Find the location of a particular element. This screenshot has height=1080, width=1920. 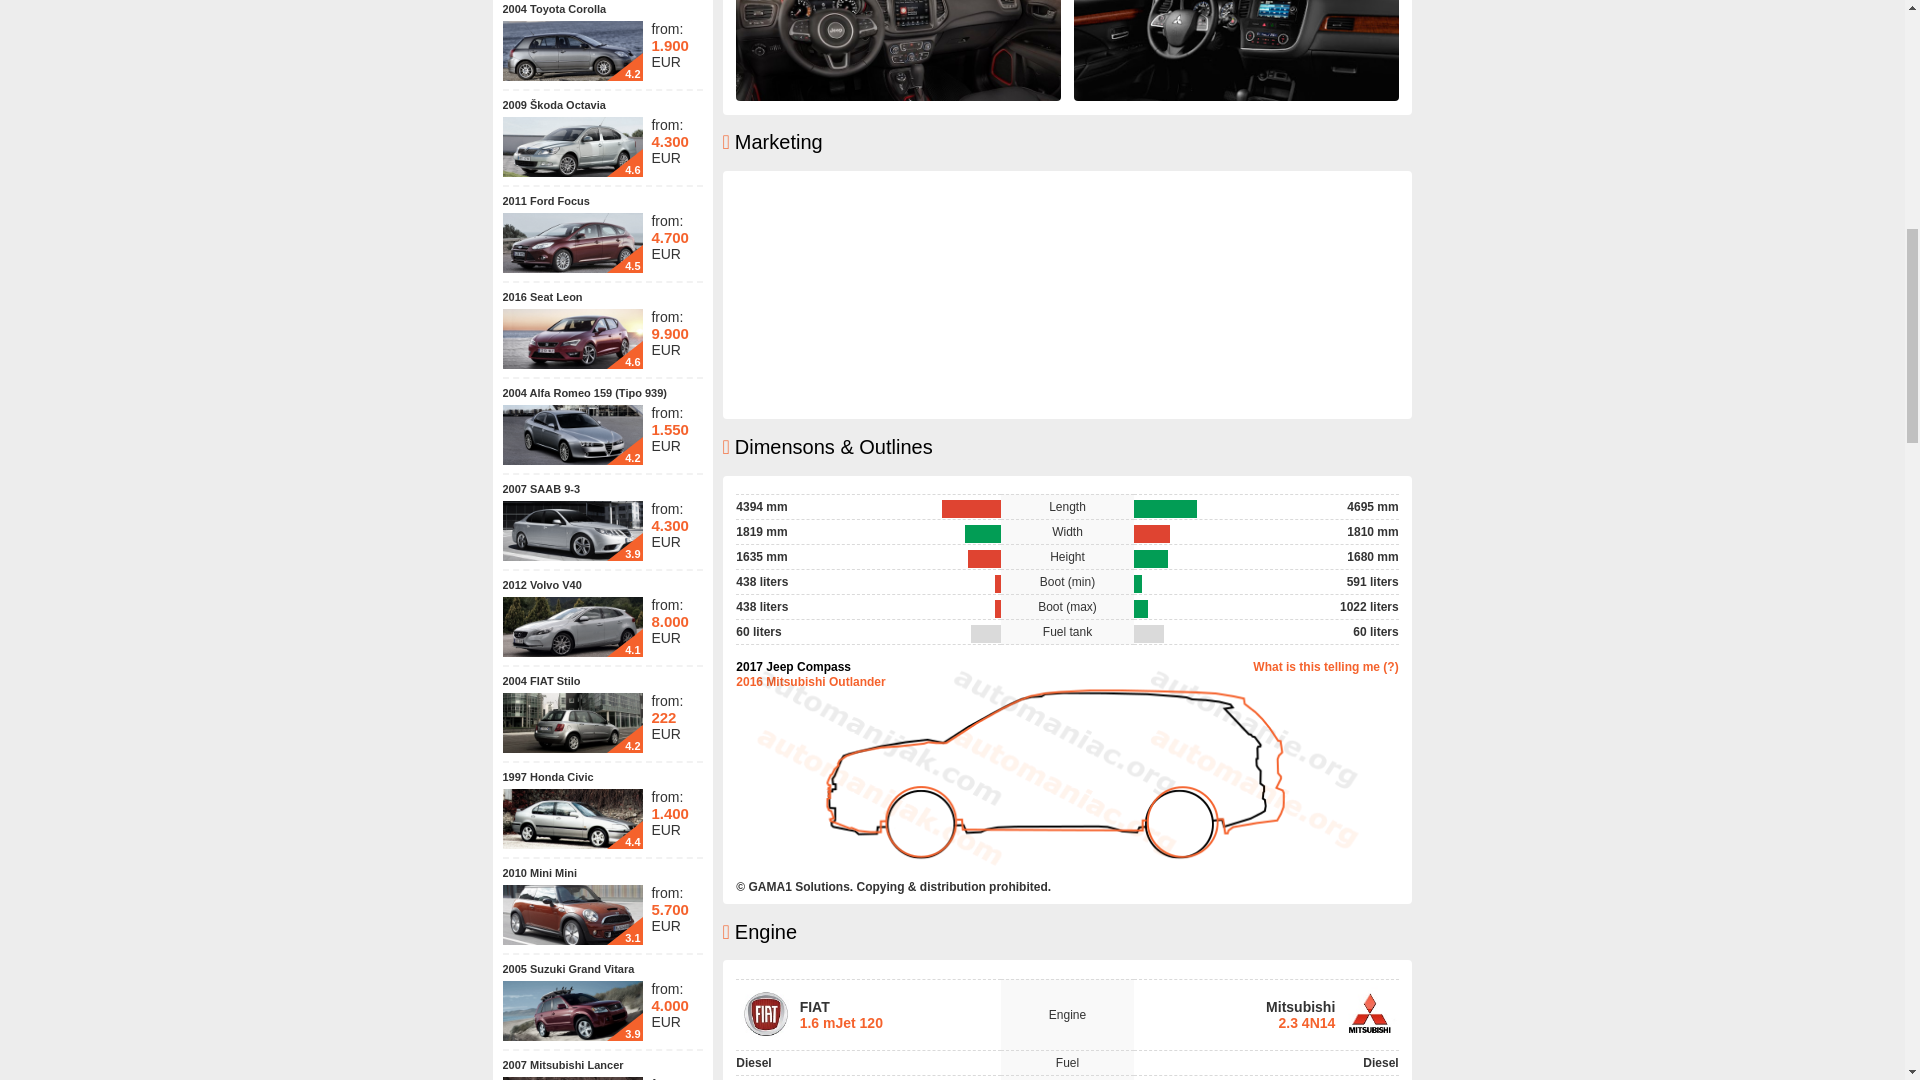

2016 Seat Leon is located at coordinates (541, 296).